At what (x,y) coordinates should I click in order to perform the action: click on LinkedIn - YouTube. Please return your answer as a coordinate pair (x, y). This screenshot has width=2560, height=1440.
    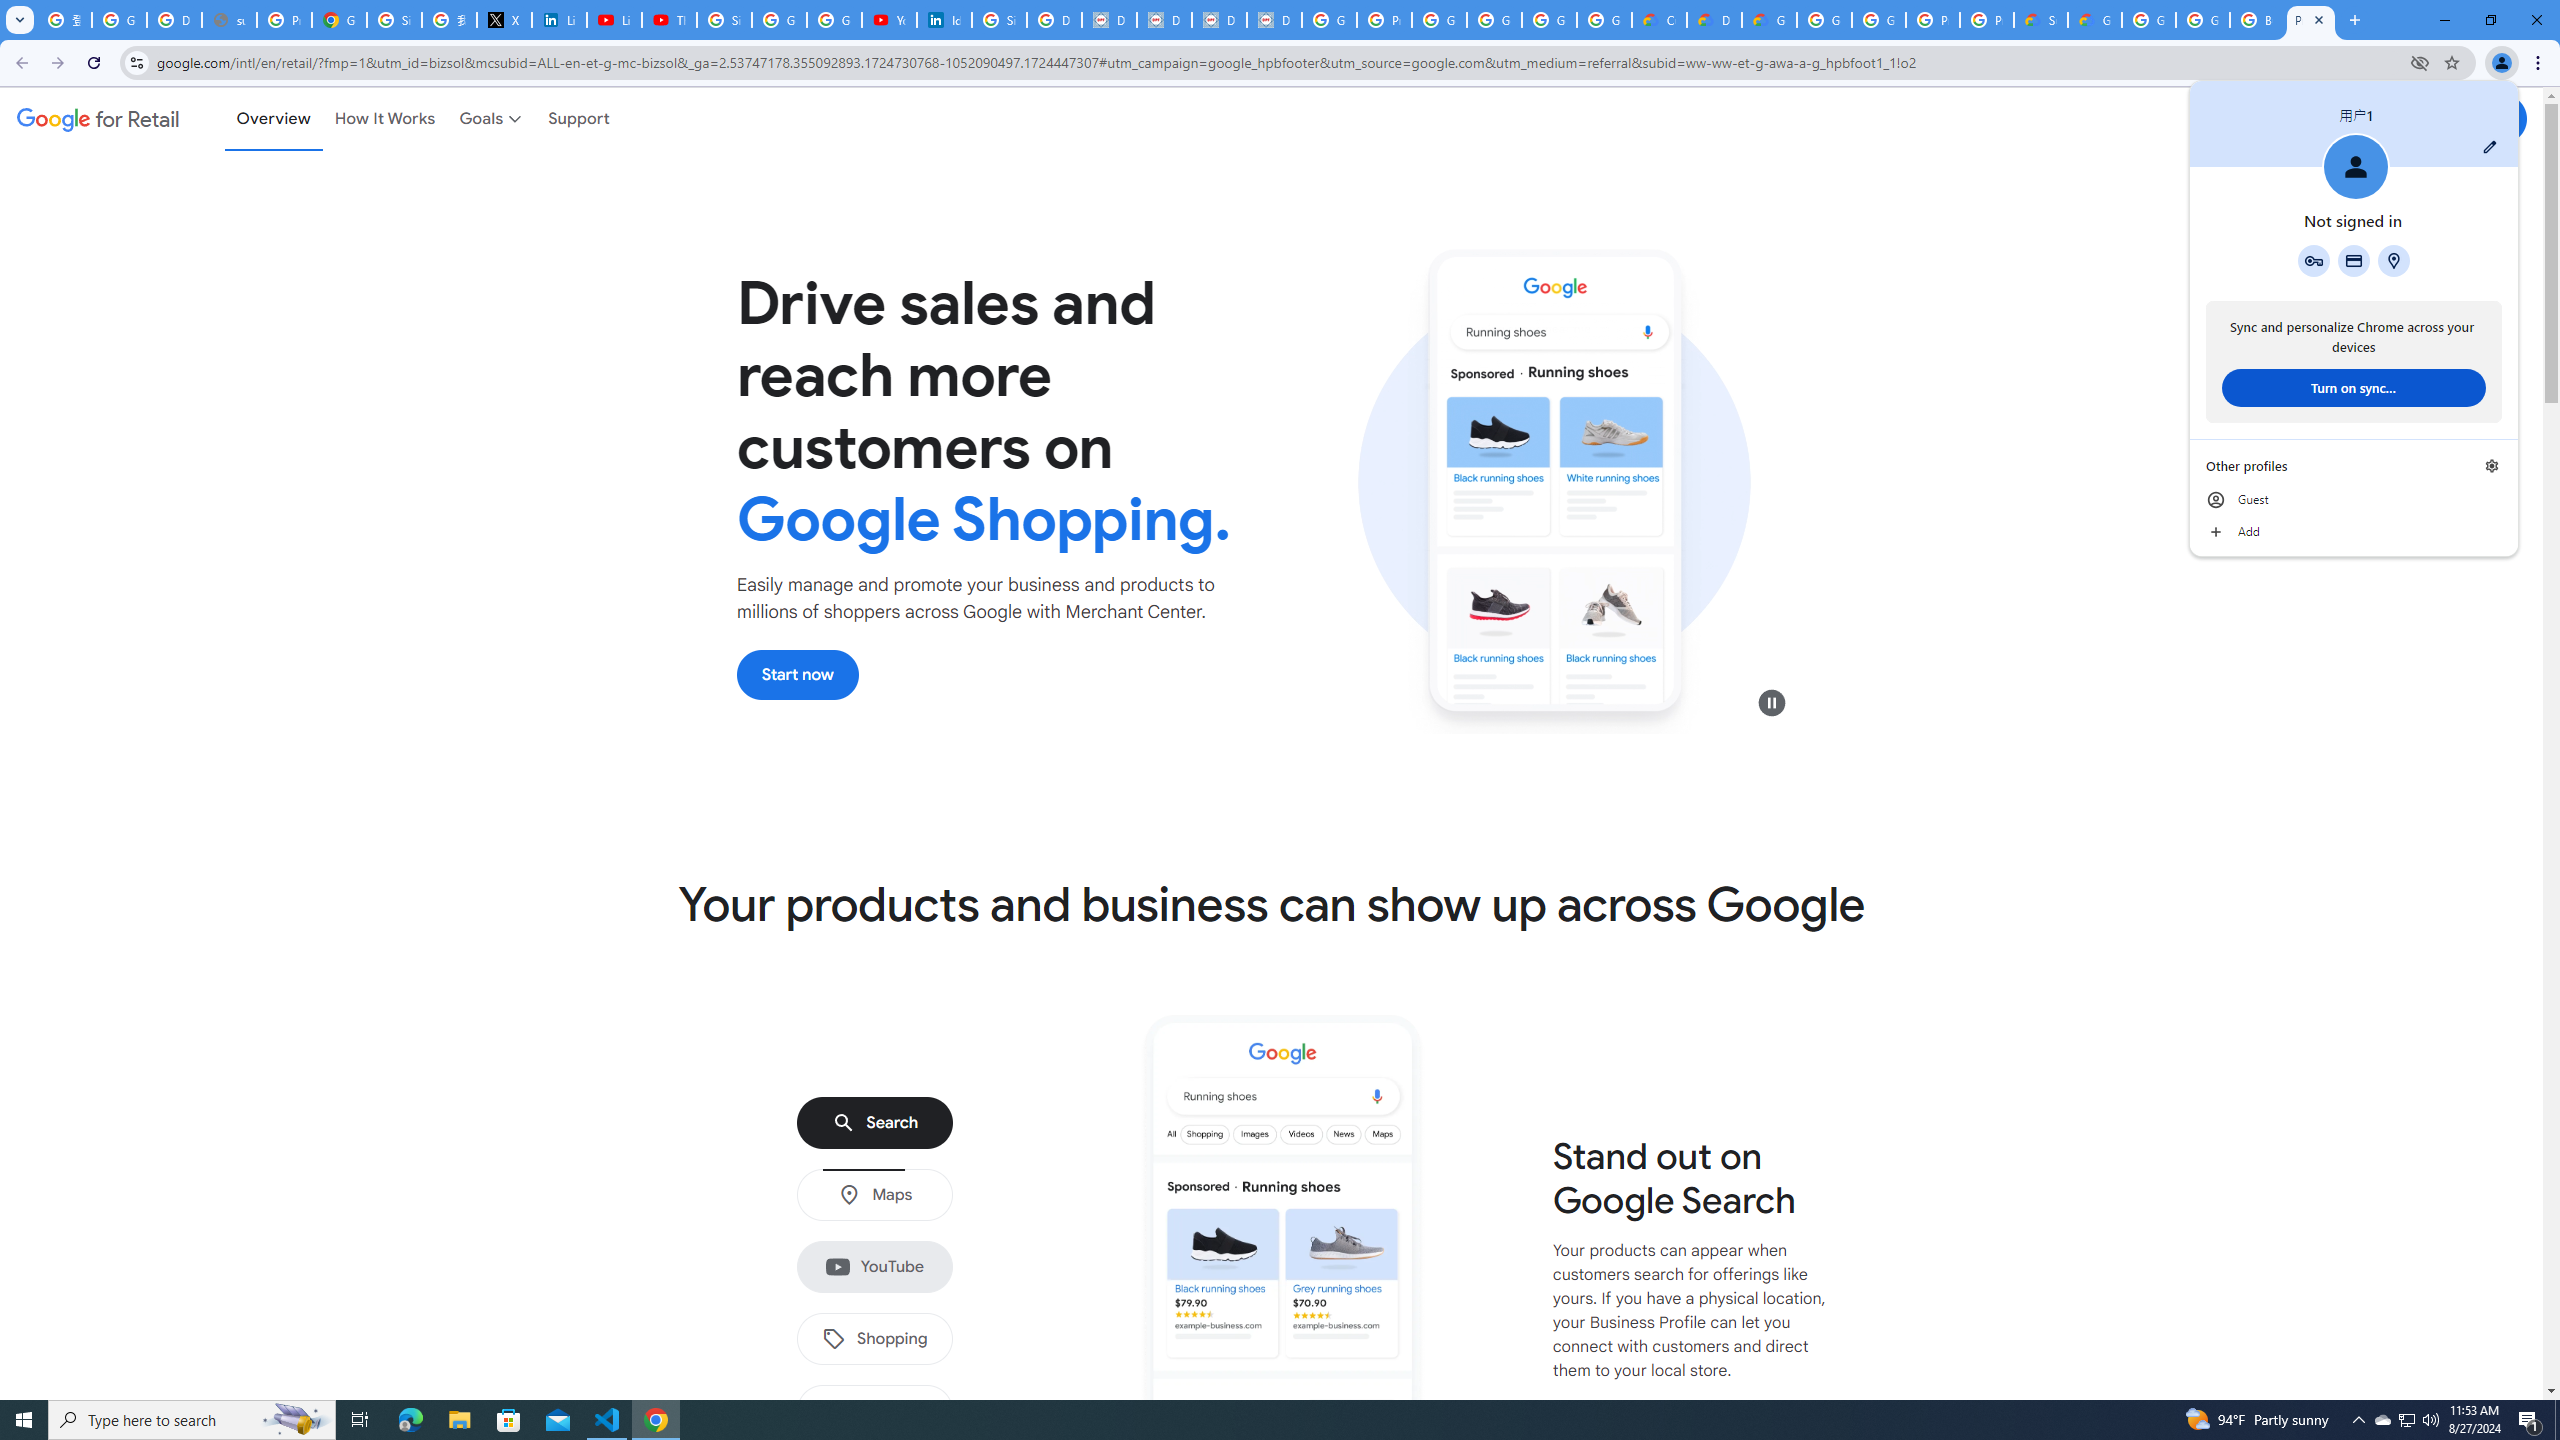
    Looking at the image, I should click on (614, 20).